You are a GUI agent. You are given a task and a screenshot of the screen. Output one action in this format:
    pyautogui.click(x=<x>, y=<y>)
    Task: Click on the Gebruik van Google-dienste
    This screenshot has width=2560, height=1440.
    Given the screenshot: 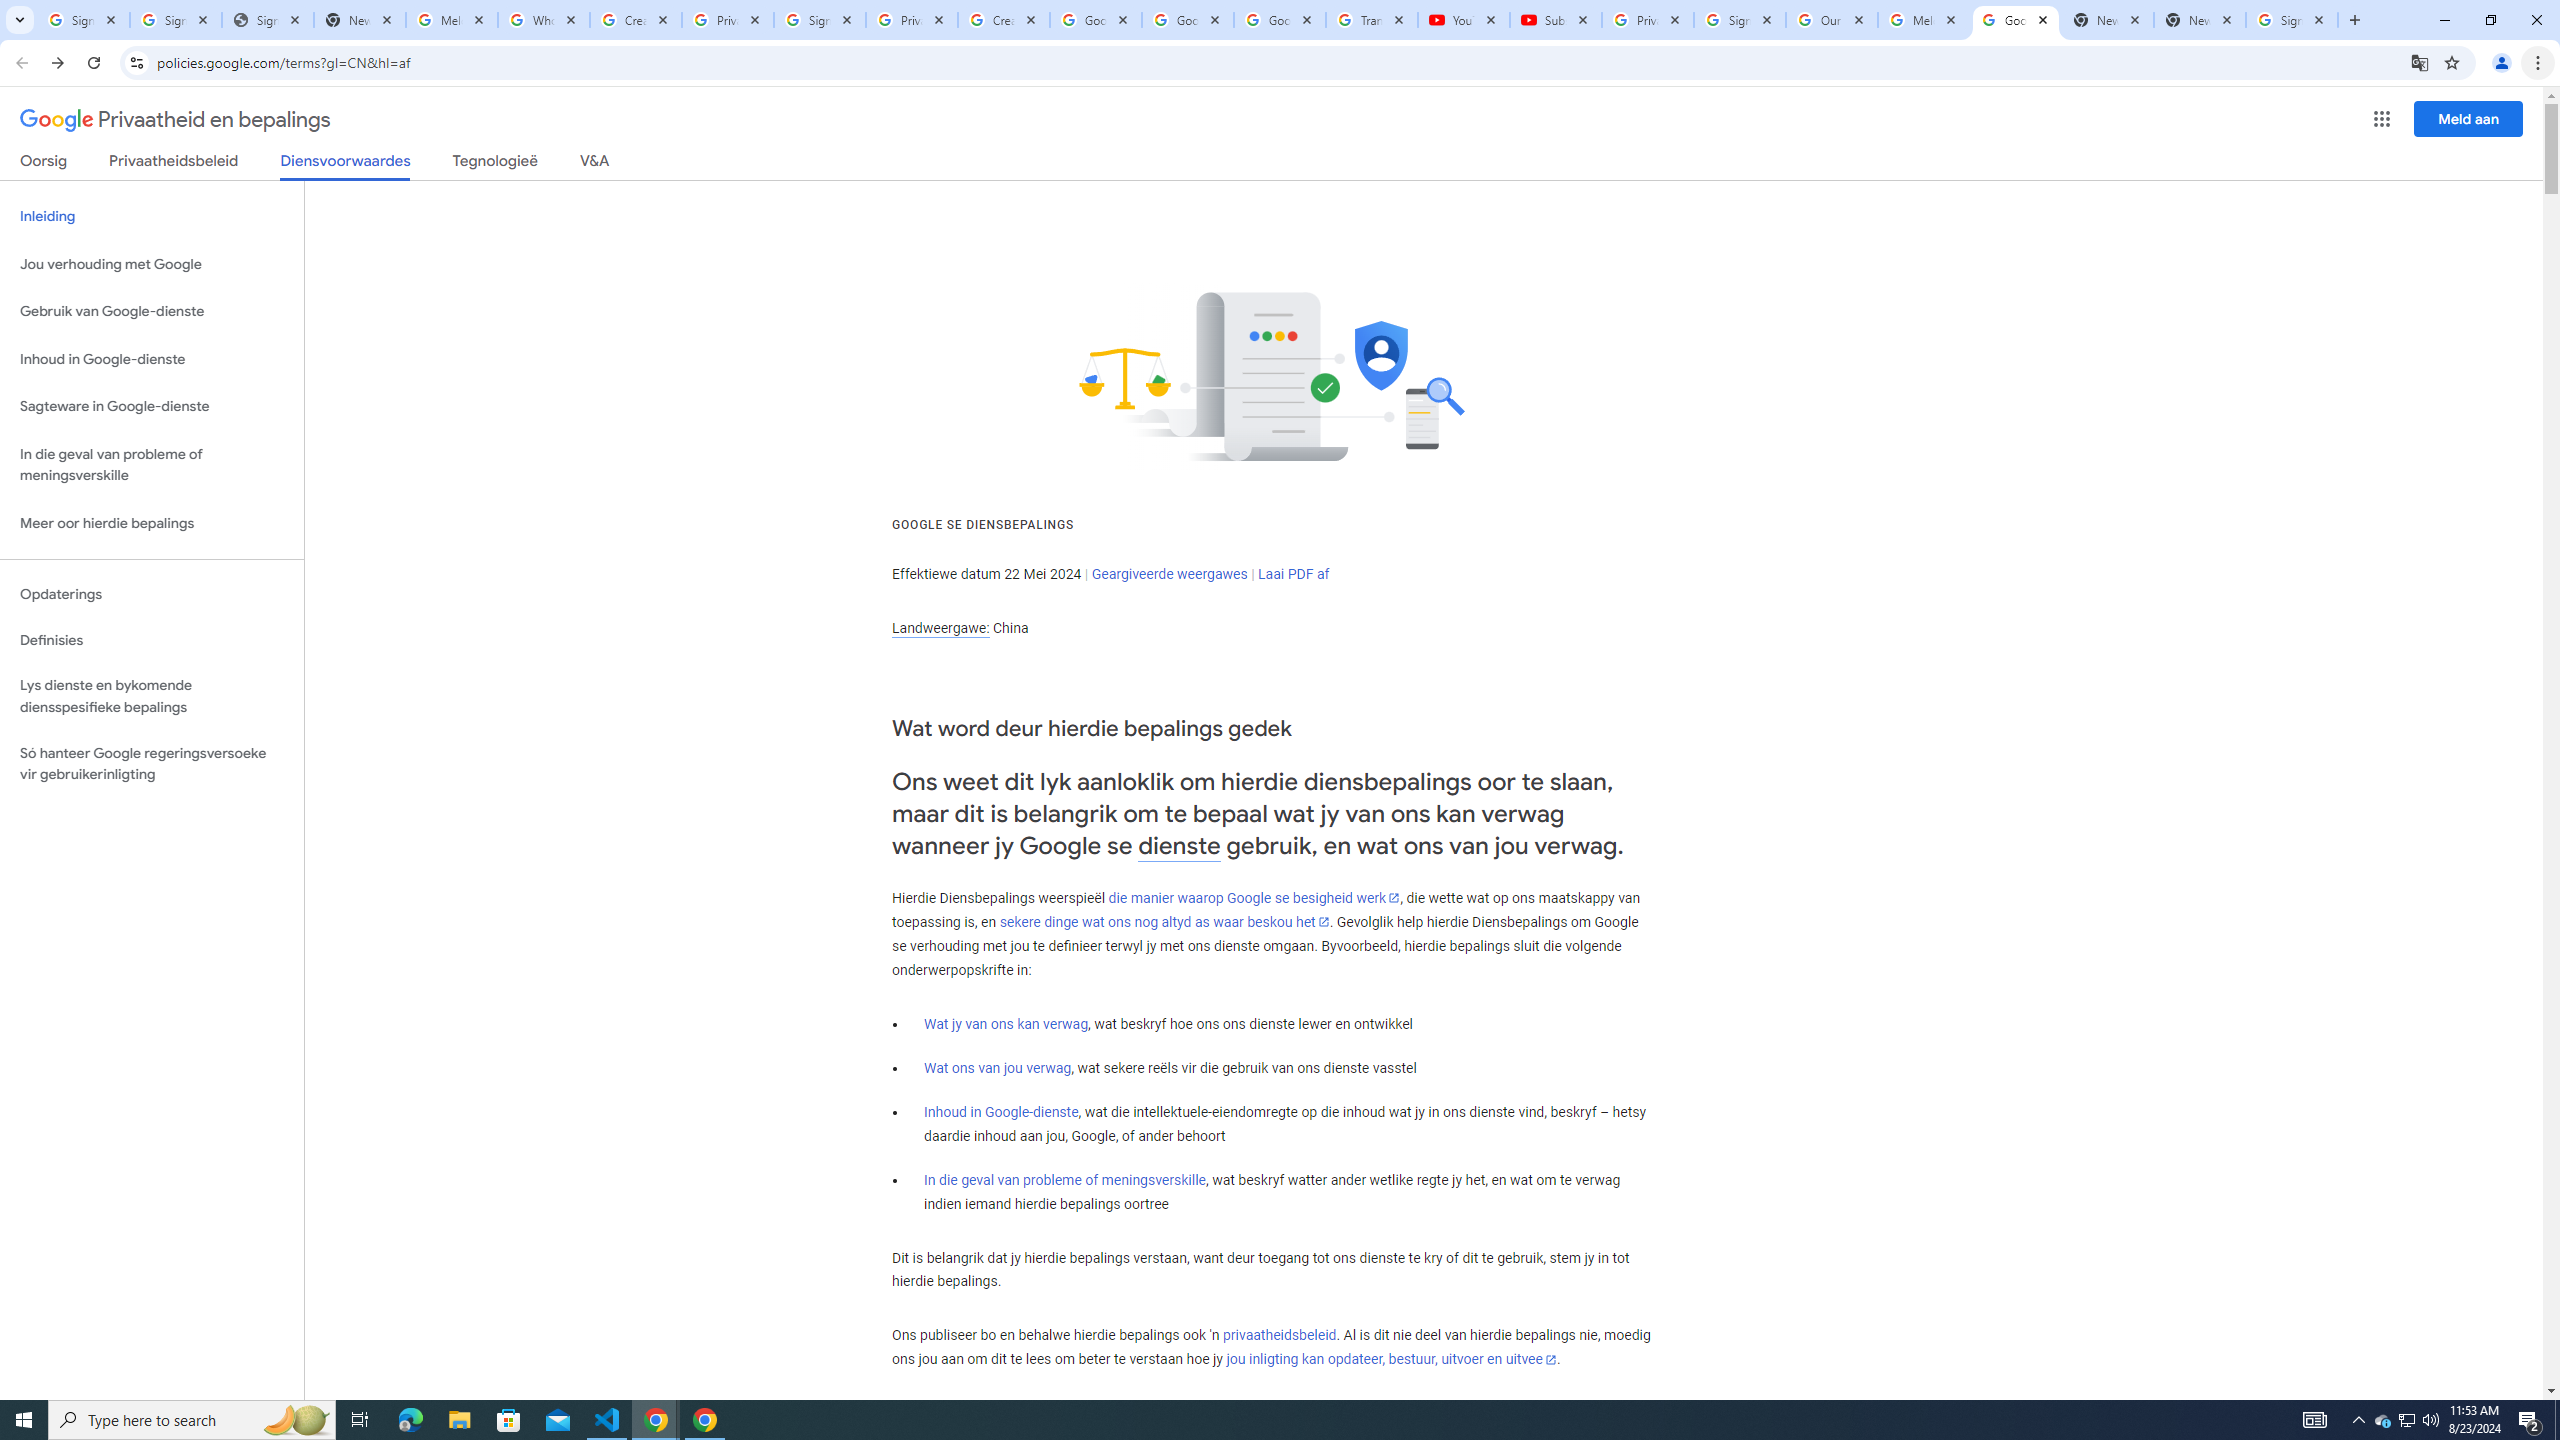 What is the action you would take?
    pyautogui.click(x=152, y=312)
    